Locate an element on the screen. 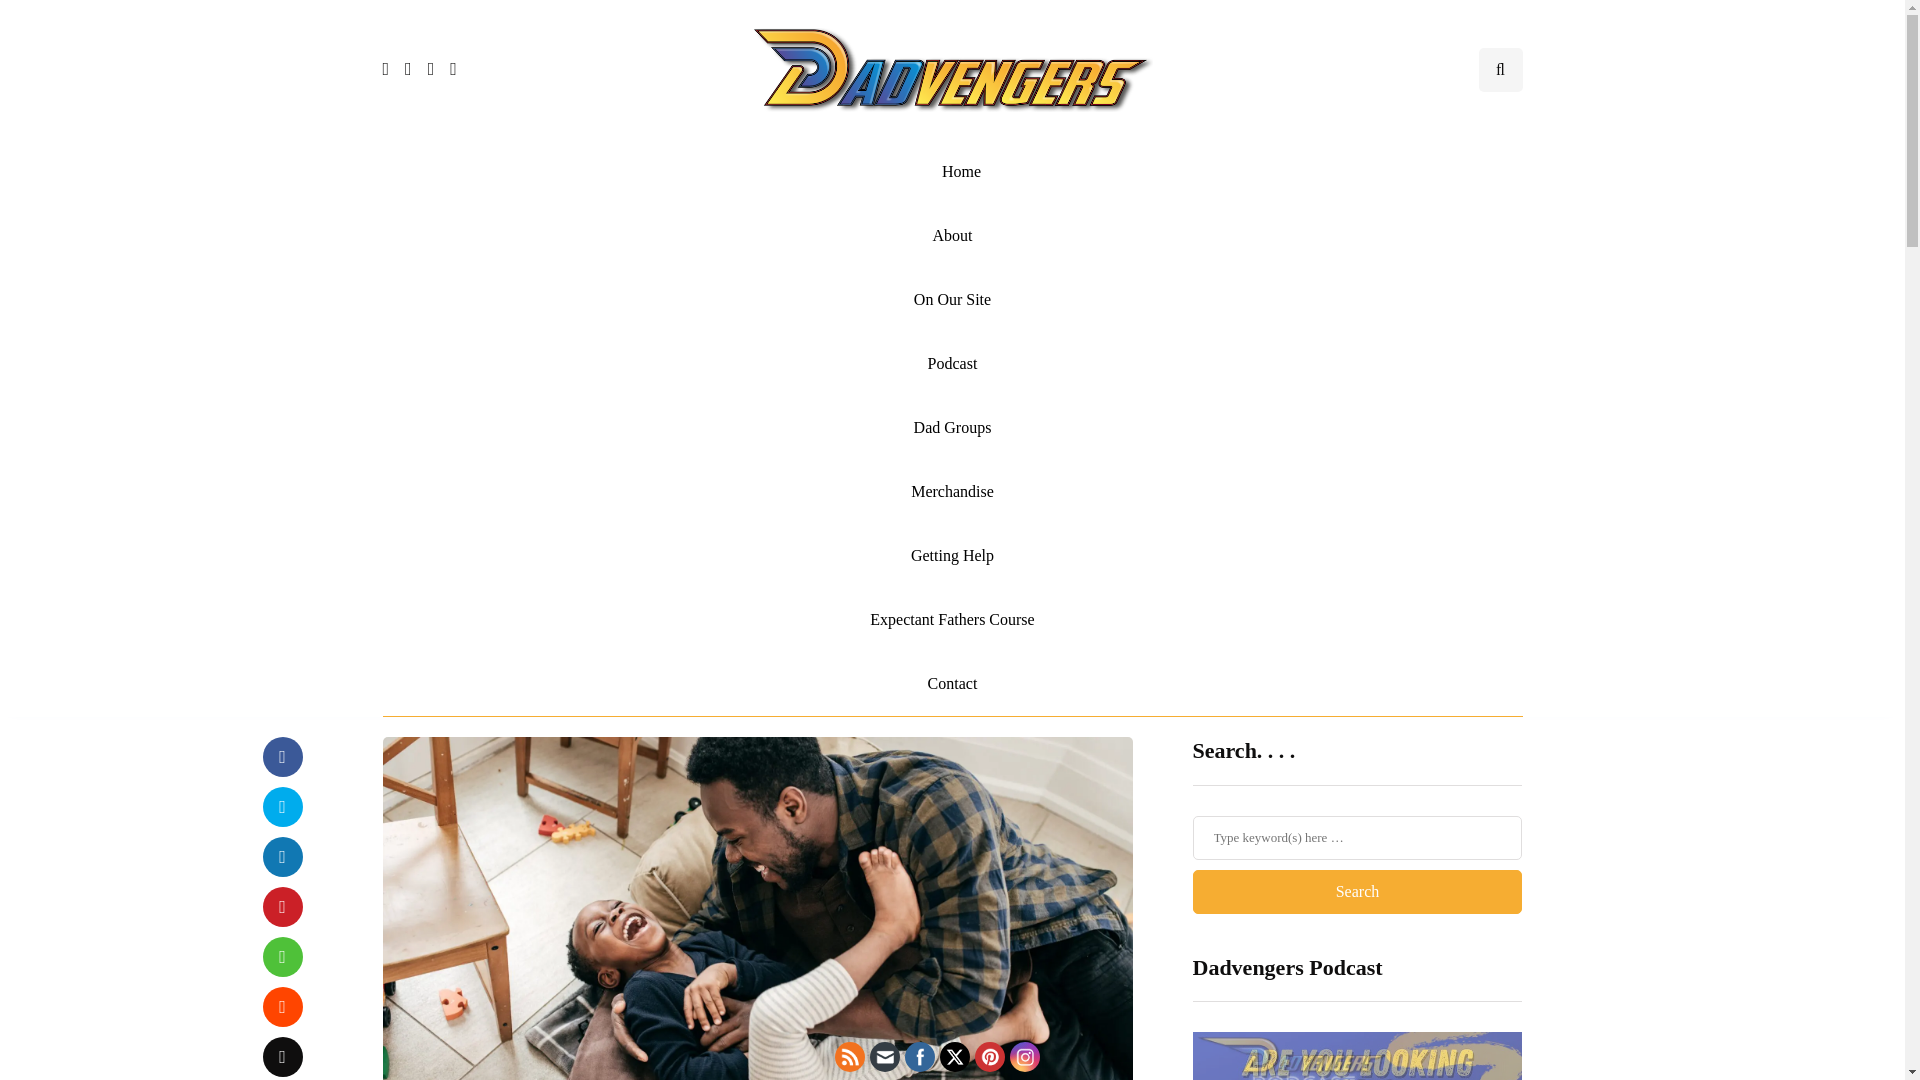 This screenshot has width=1920, height=1080. Share with LinkedIn is located at coordinates (281, 856).